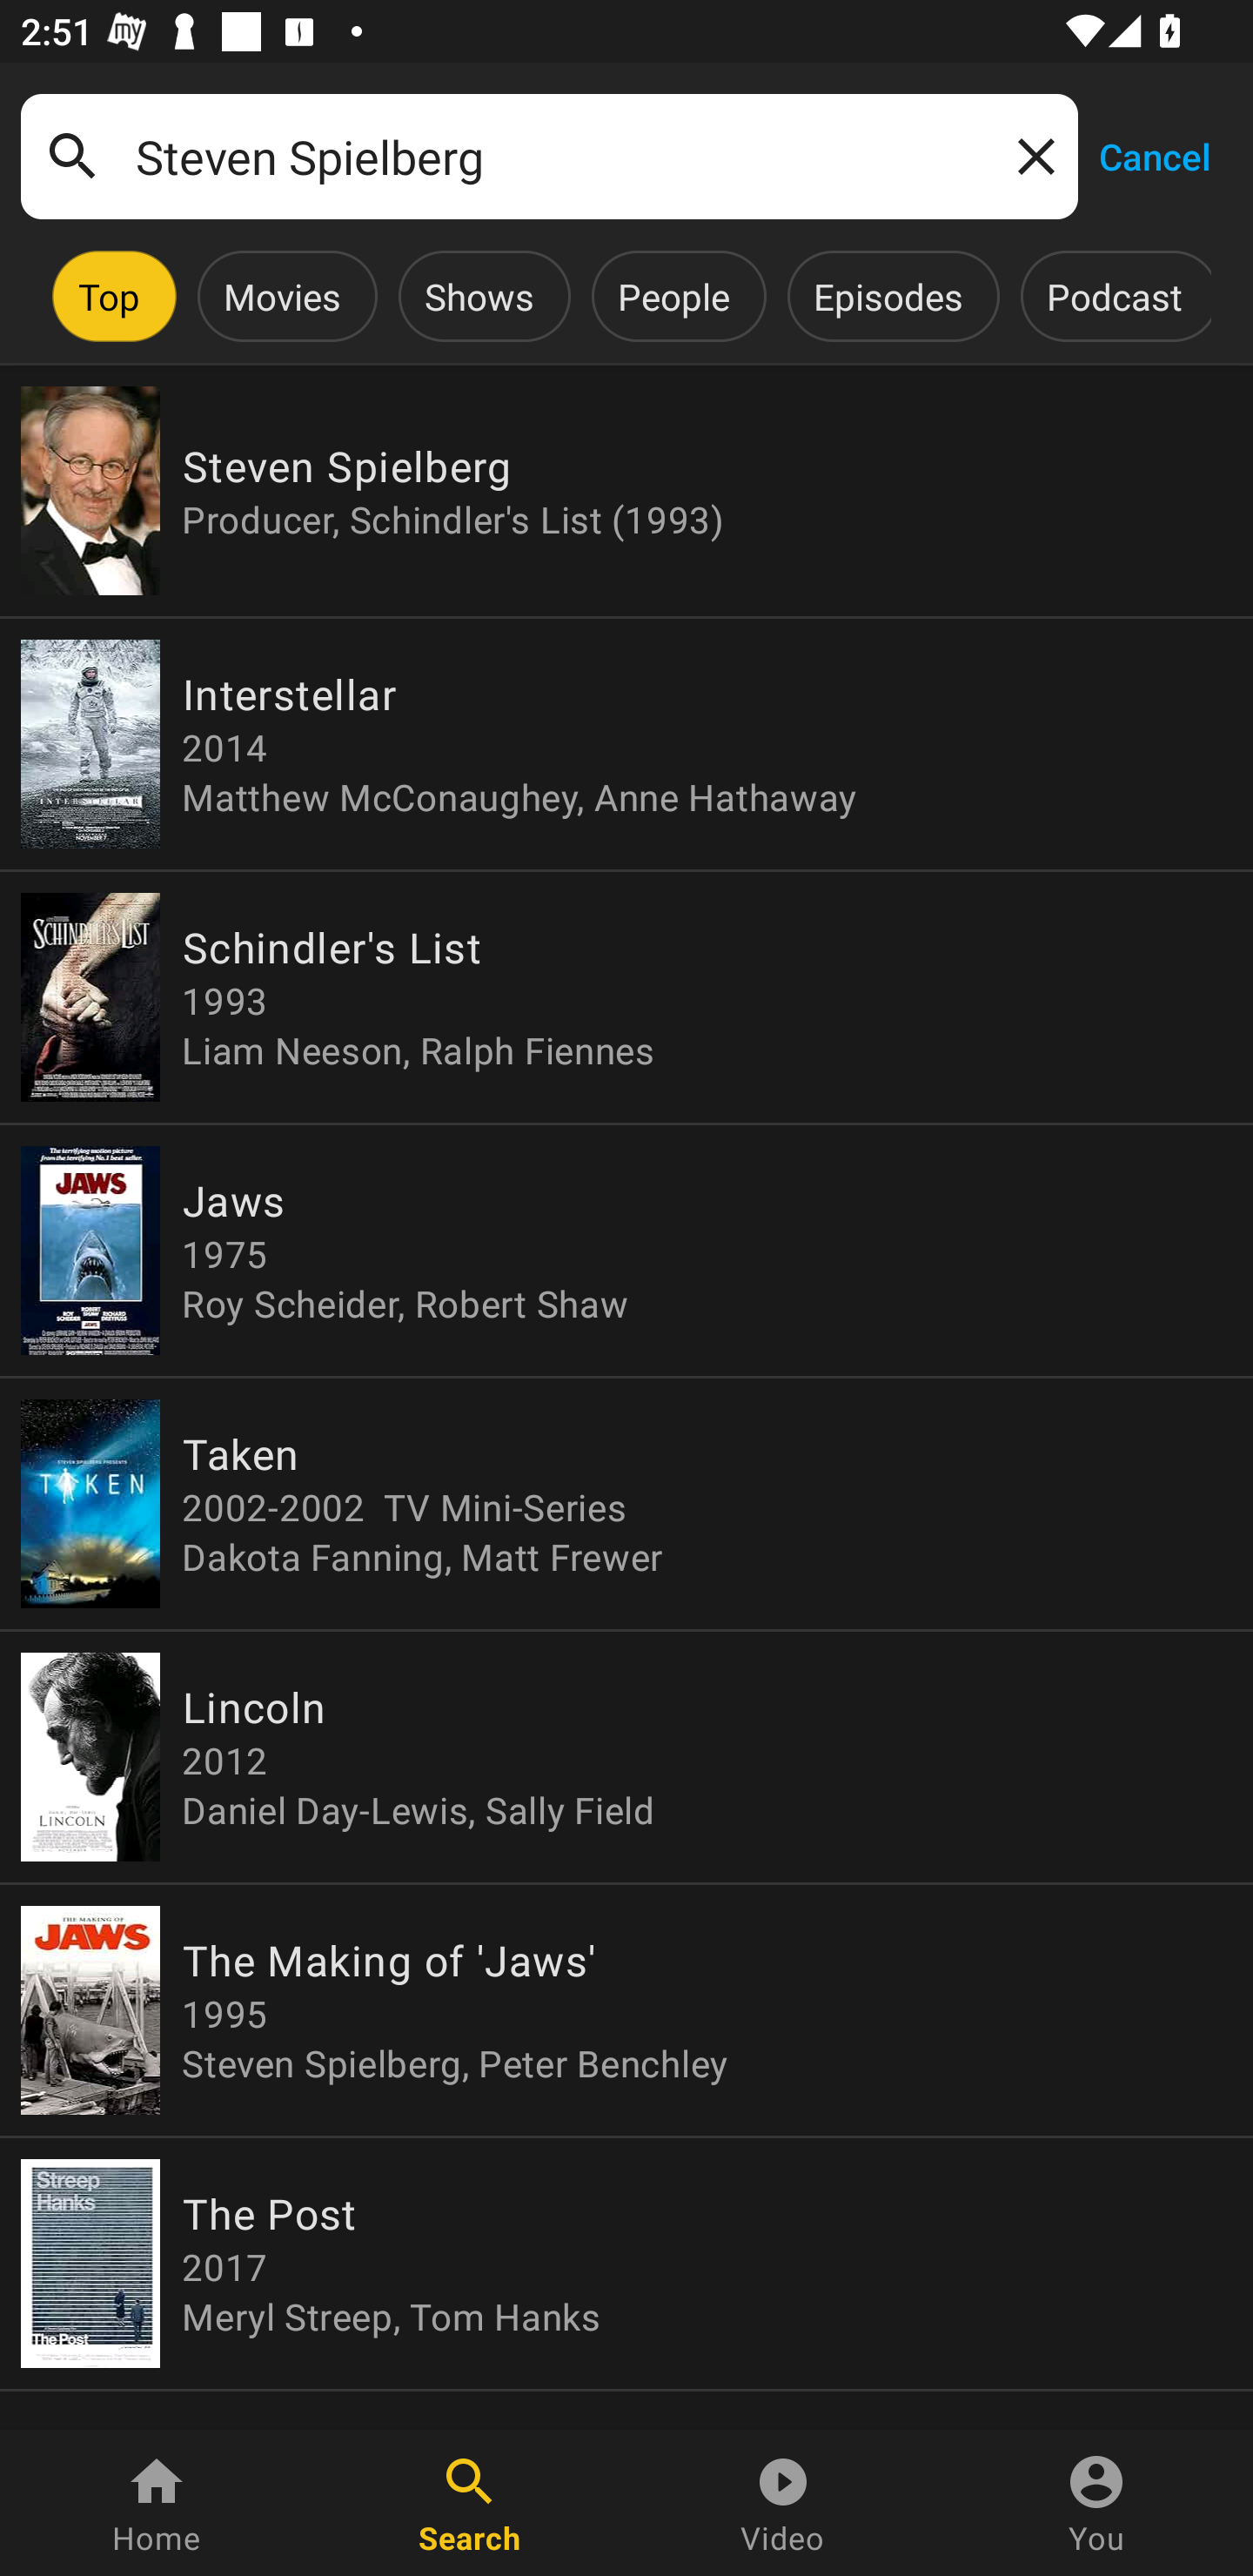  What do you see at coordinates (1154, 155) in the screenshot?
I see `Cancel` at bounding box center [1154, 155].